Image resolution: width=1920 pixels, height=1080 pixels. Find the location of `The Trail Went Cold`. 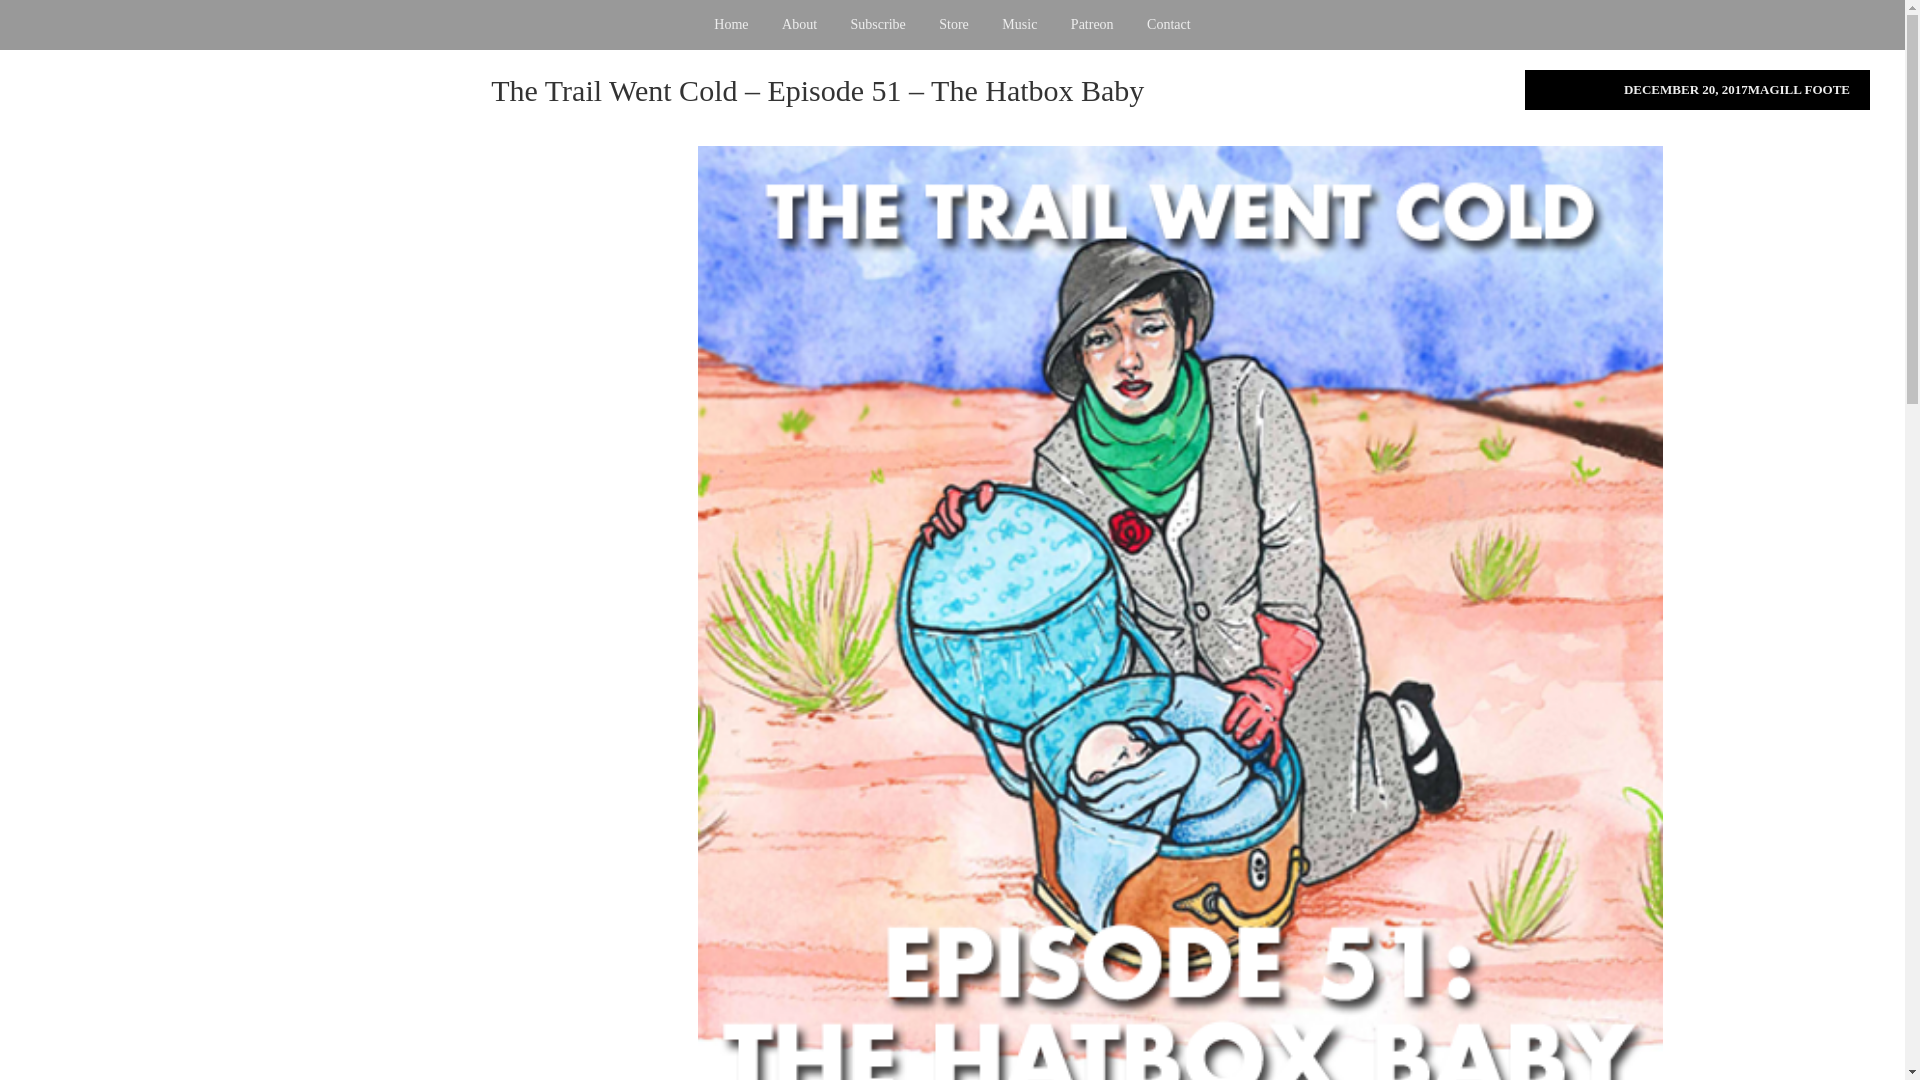

The Trail Went Cold is located at coordinates (238, 265).